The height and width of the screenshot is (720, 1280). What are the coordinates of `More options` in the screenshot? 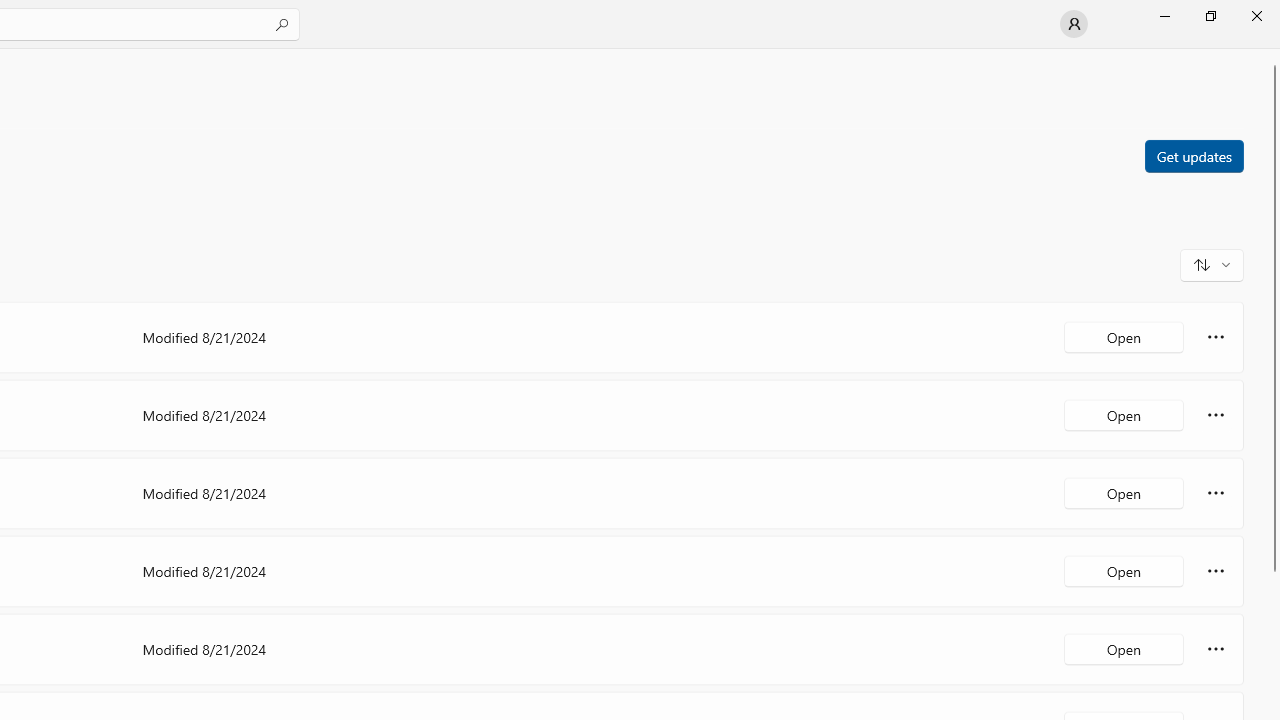 It's located at (1216, 648).